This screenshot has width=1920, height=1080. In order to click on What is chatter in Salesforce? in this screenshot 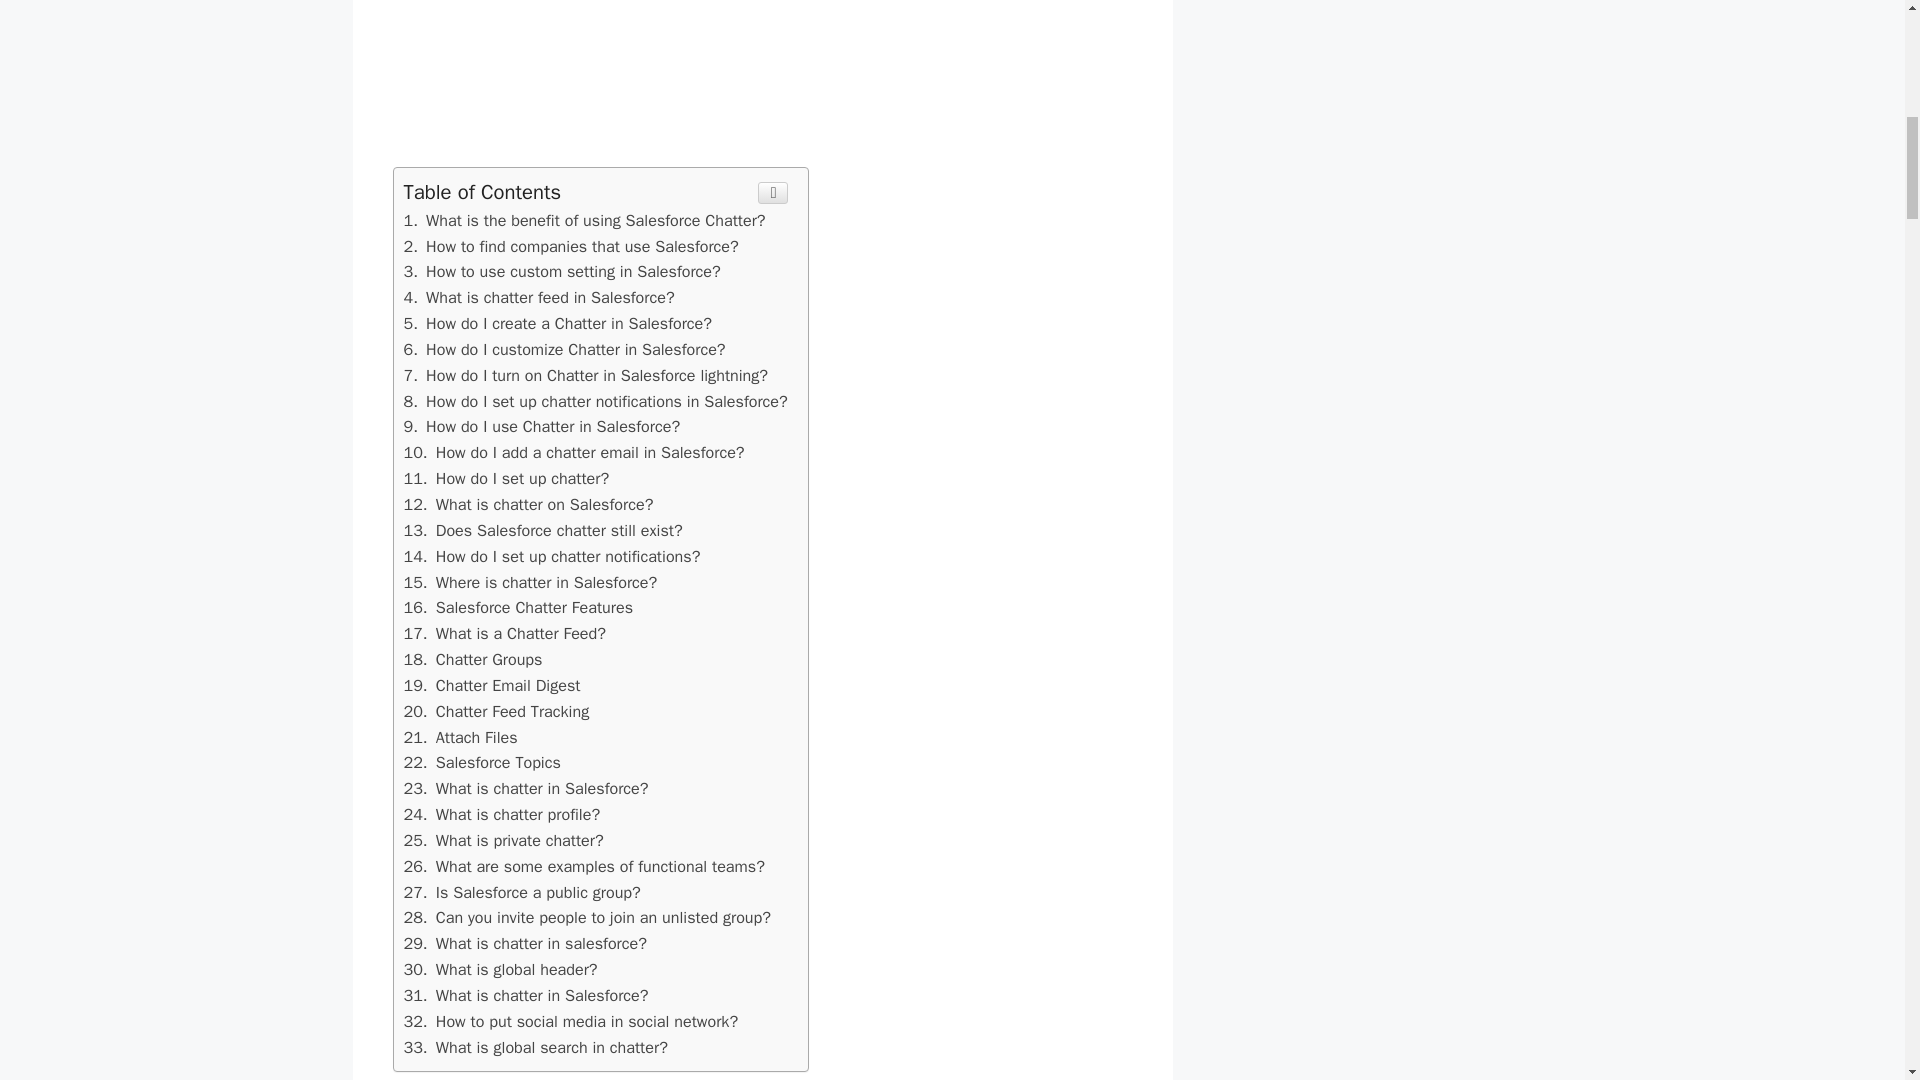, I will do `click(571, 246)`.